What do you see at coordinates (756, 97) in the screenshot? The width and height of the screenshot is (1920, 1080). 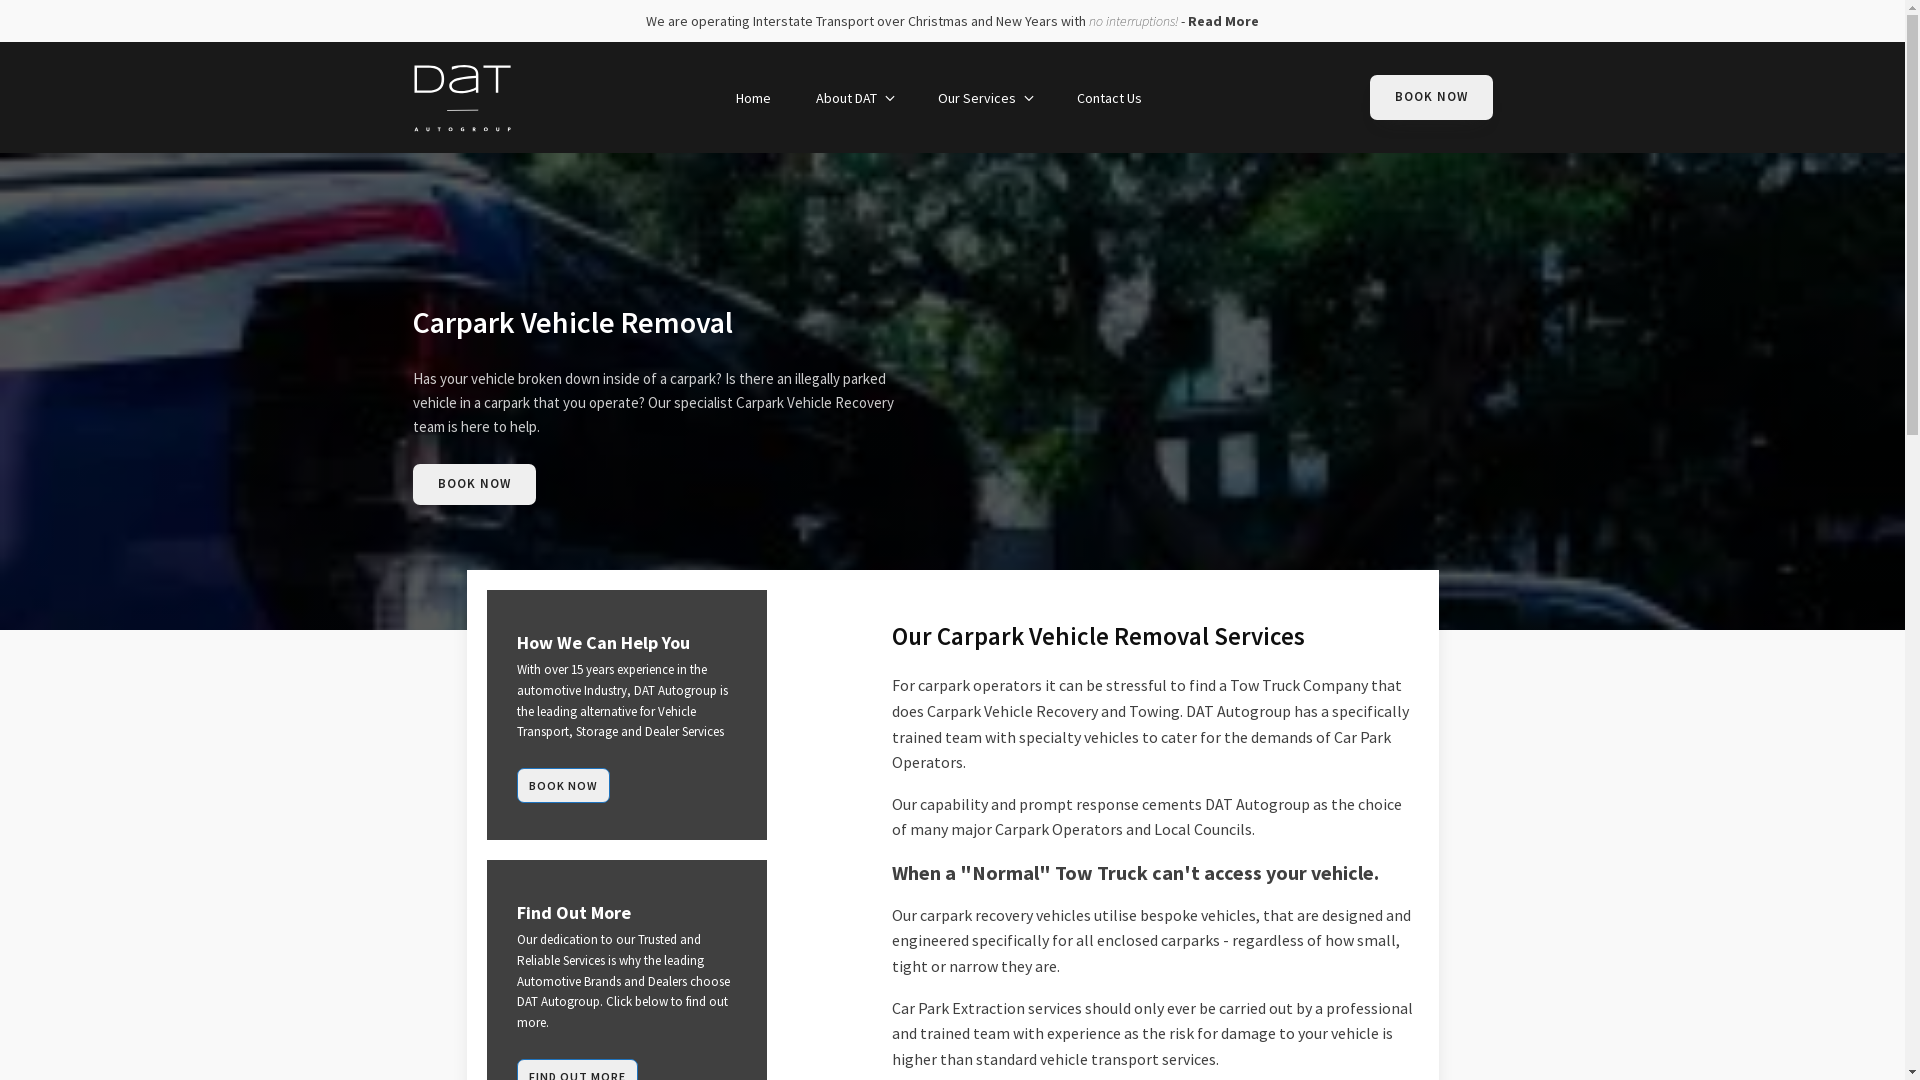 I see `Home` at bounding box center [756, 97].